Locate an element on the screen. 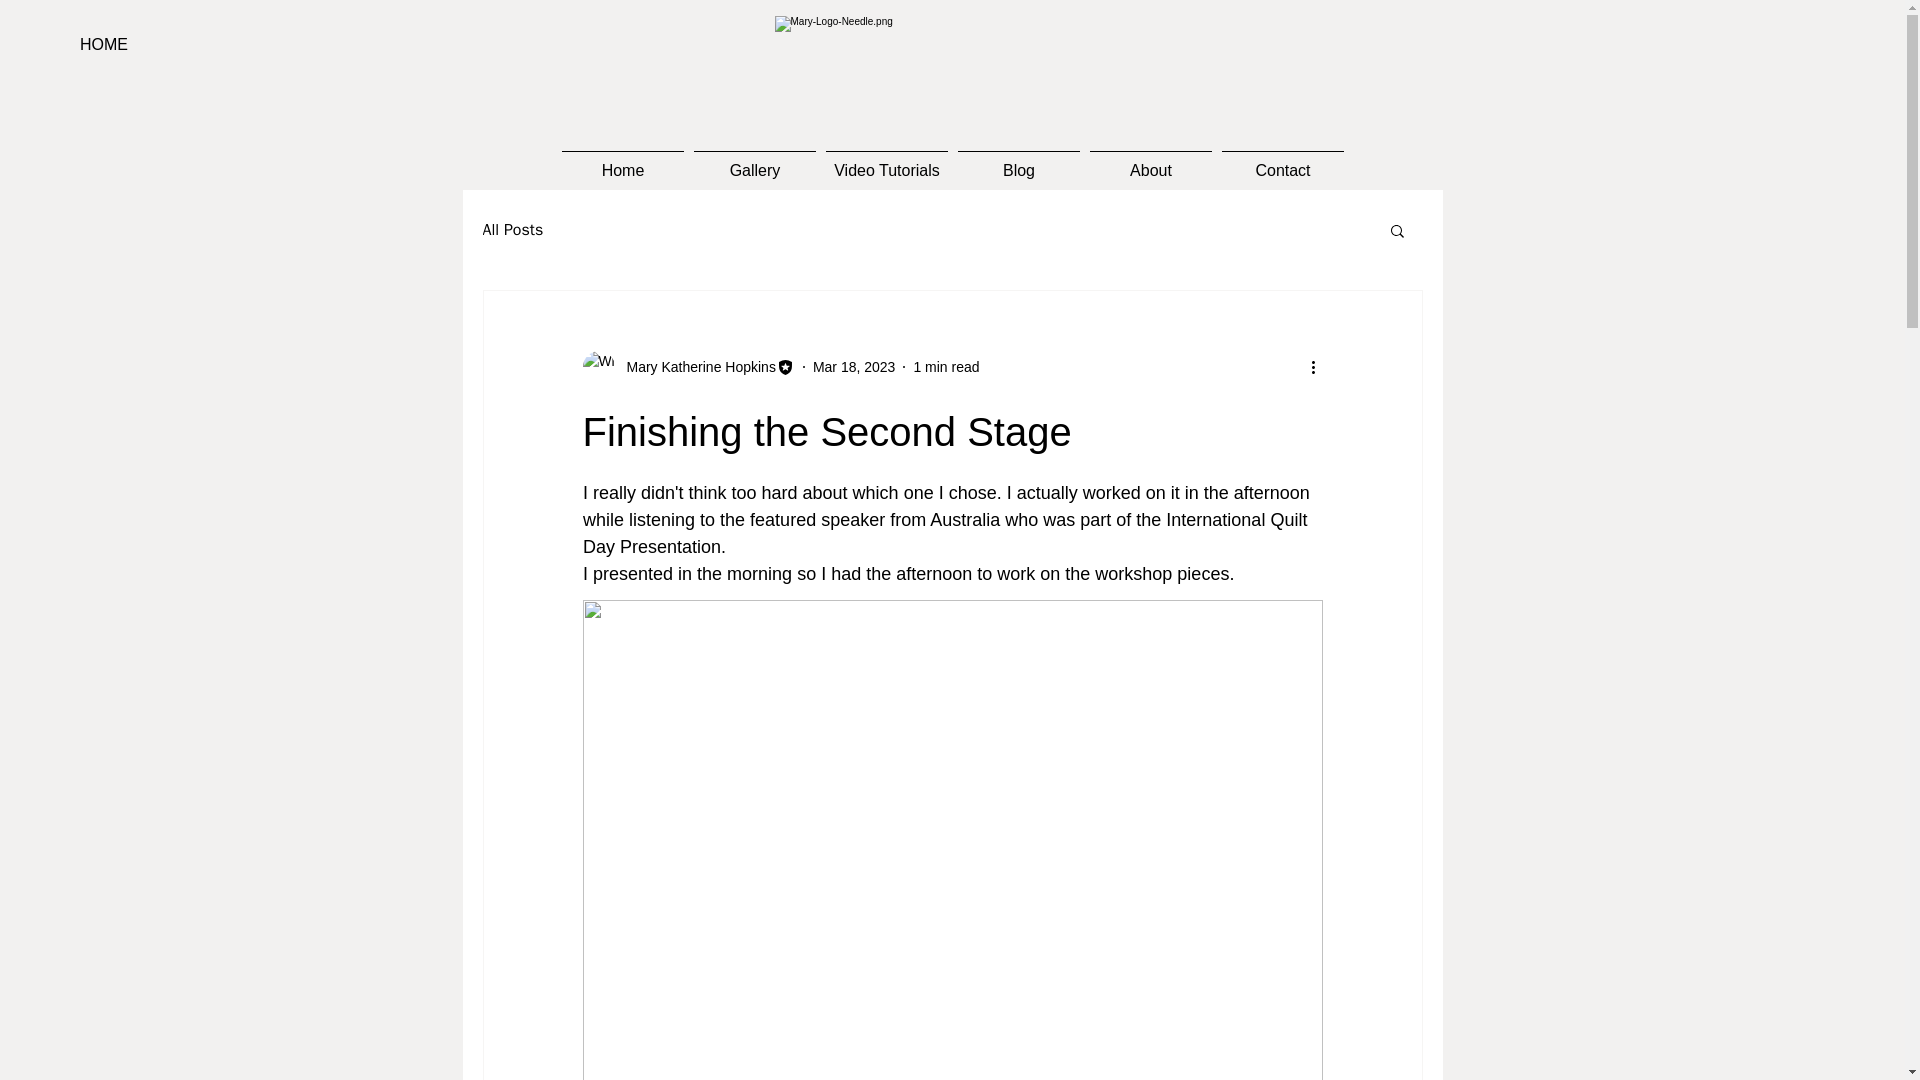 The image size is (1920, 1080). Blog is located at coordinates (1018, 162).